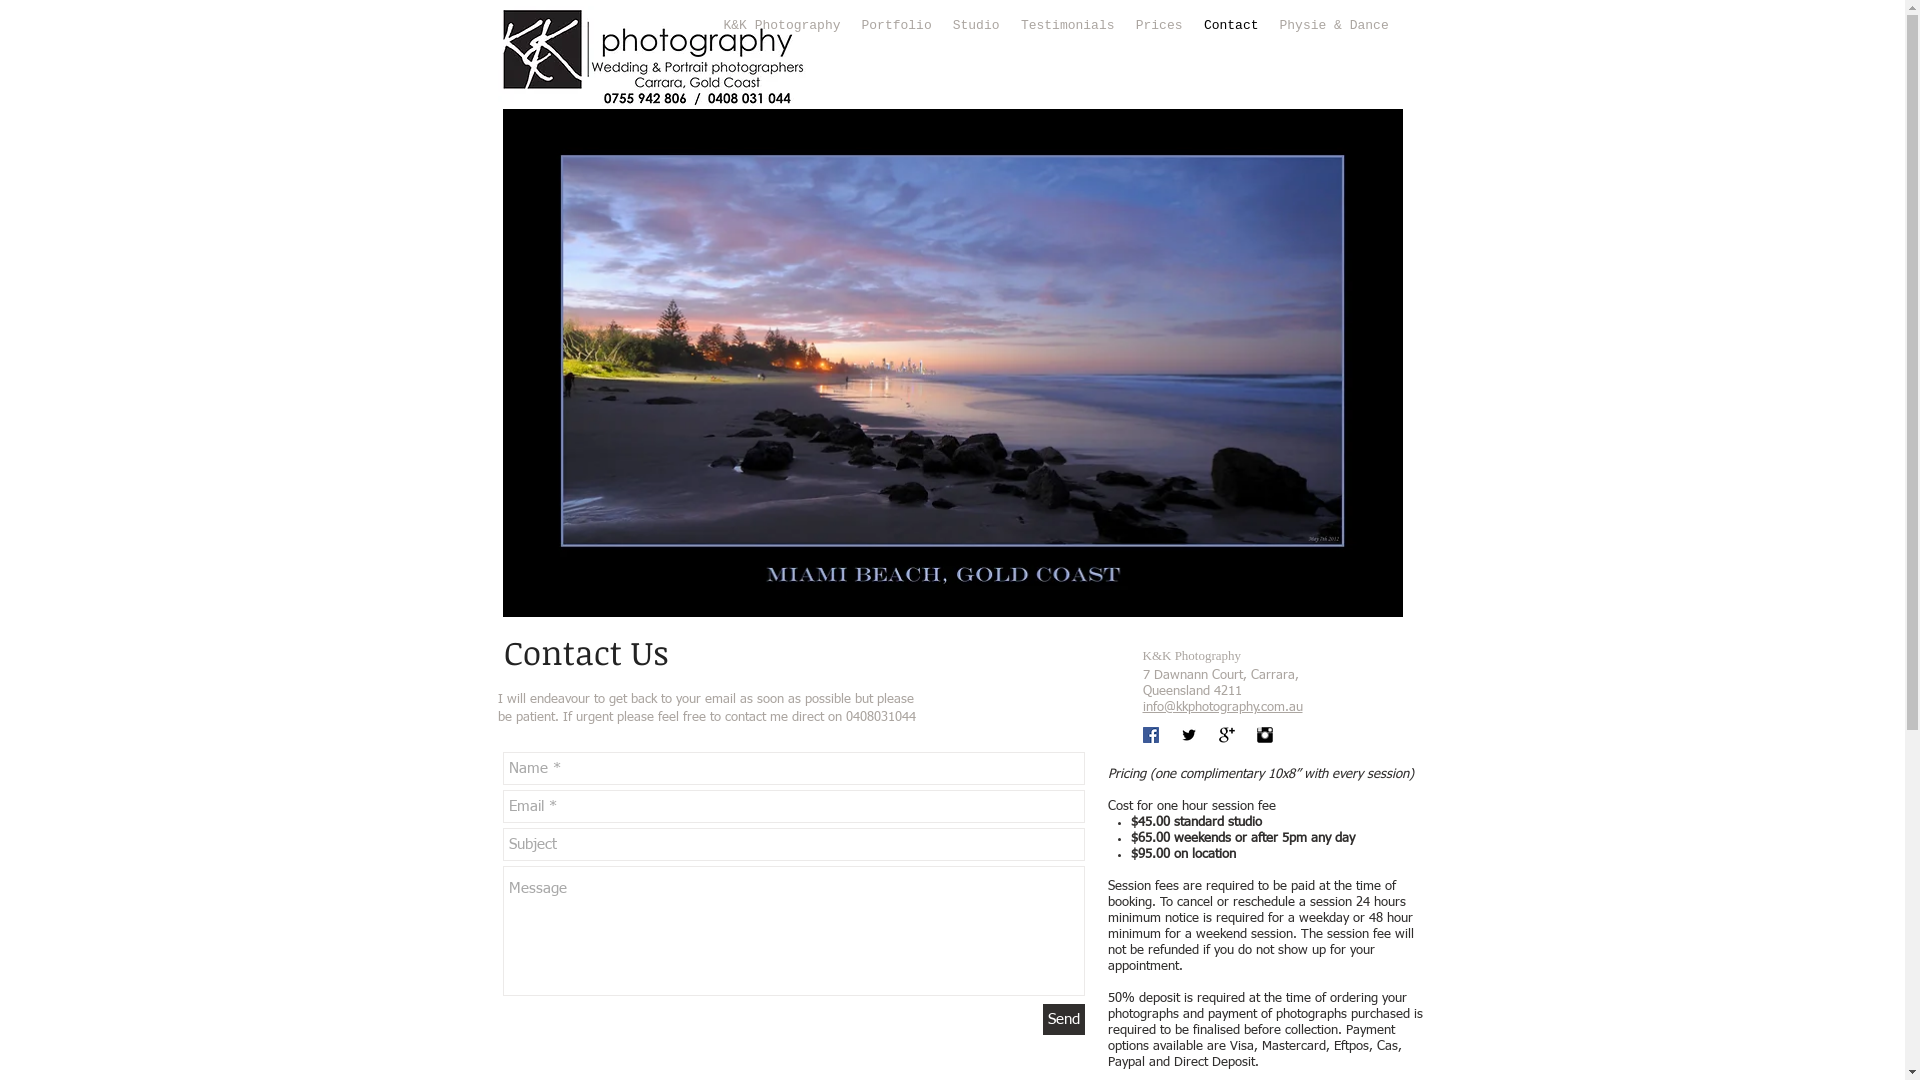  I want to click on Portfolio, so click(897, 24).